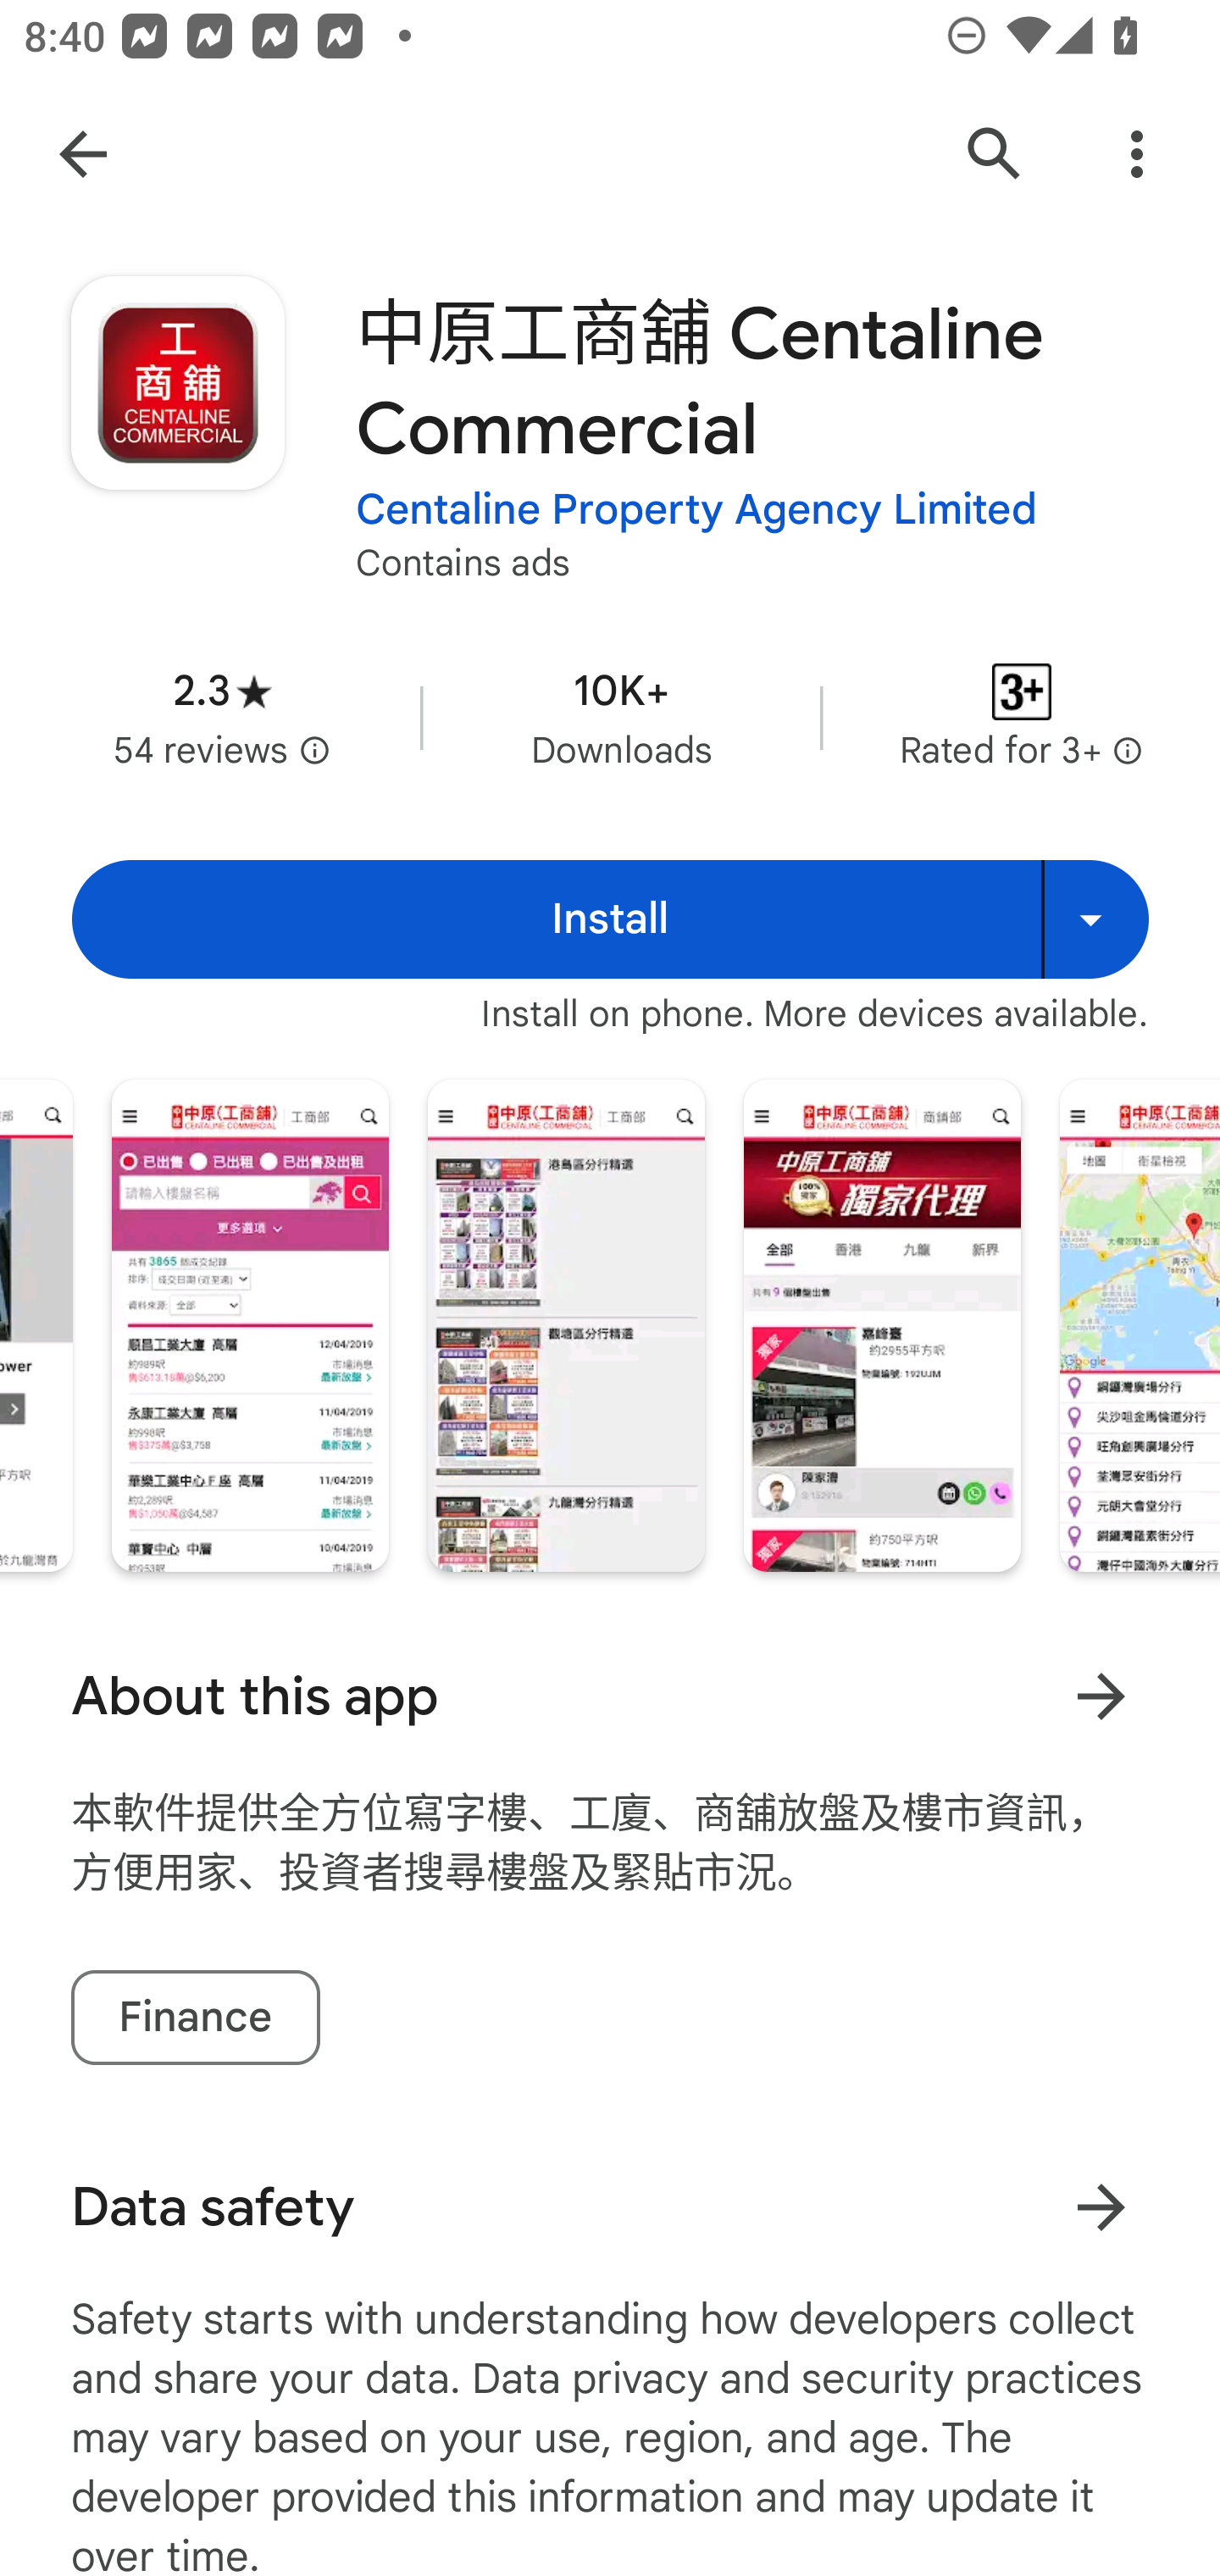  Describe the element at coordinates (610, 2207) in the screenshot. I see `Data safety Learn more about data safety` at that location.